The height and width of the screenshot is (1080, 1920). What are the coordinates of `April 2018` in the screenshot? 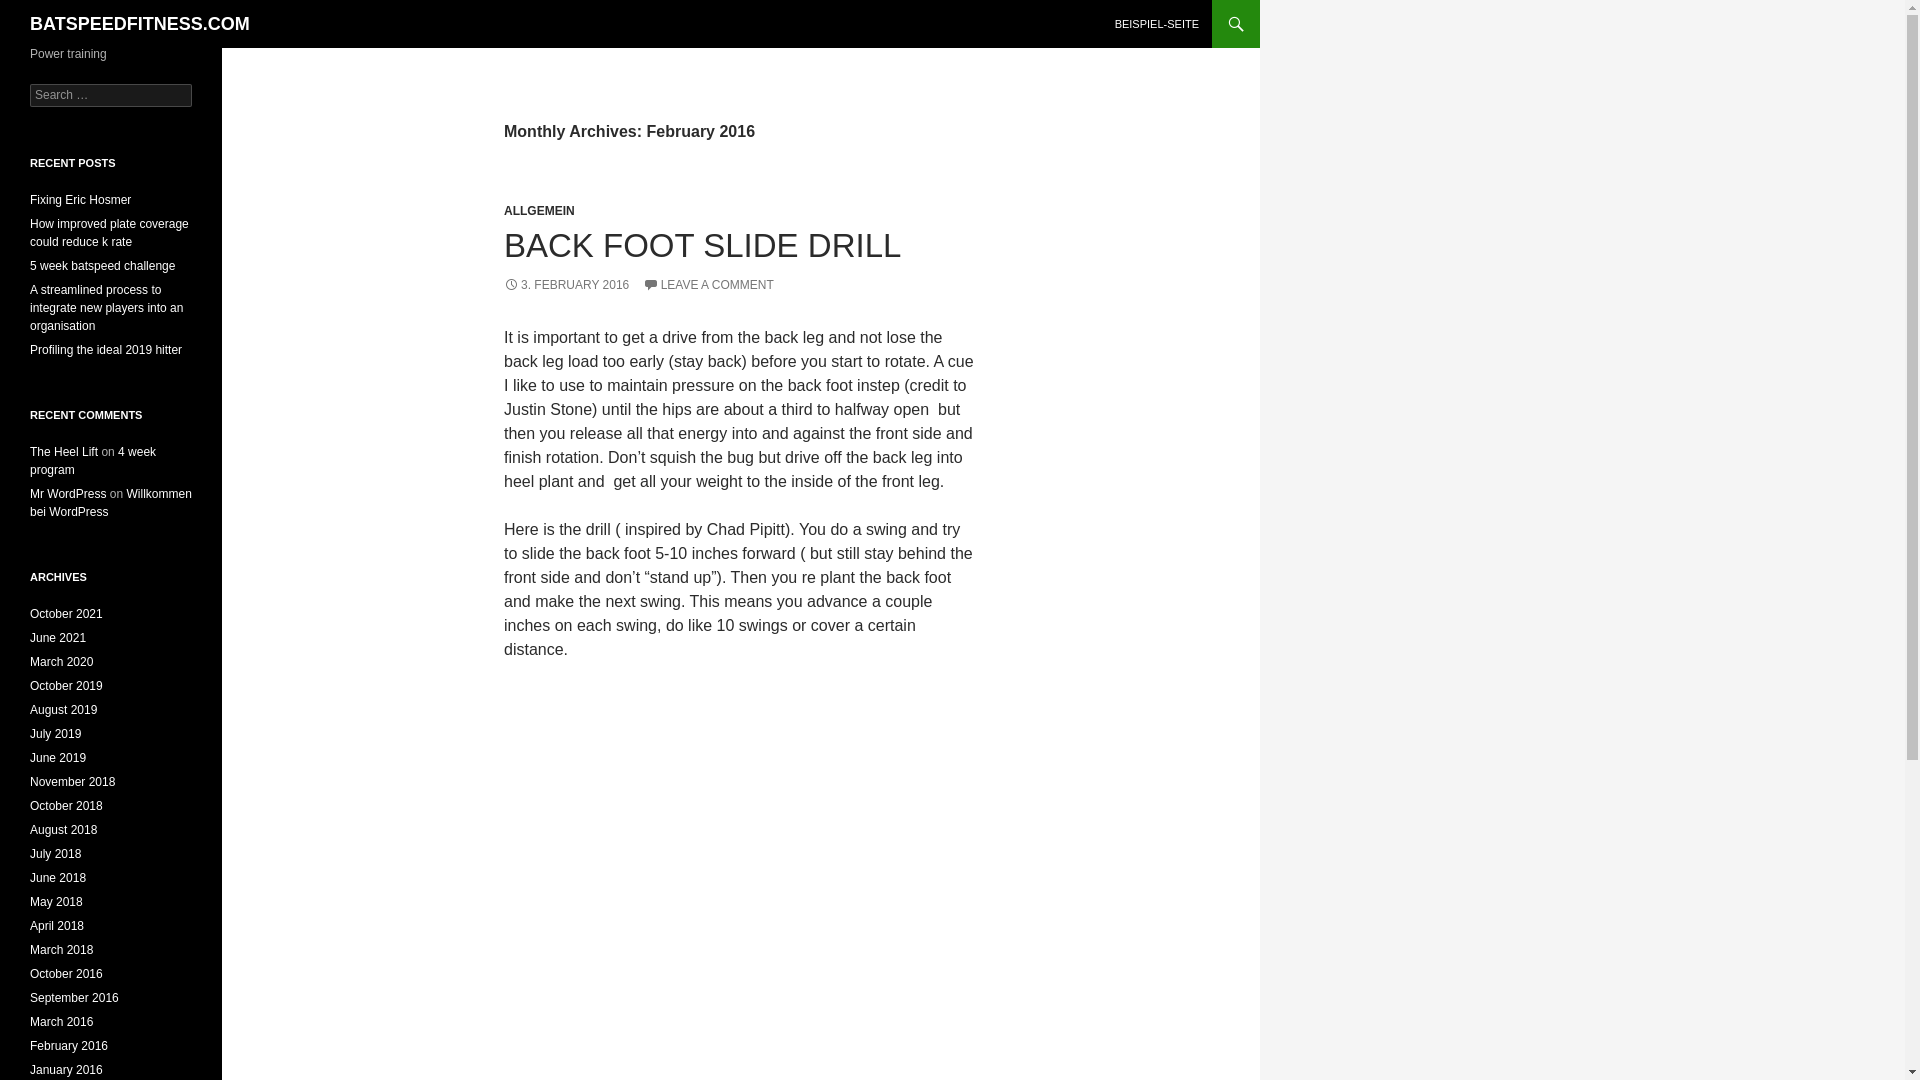 It's located at (57, 926).